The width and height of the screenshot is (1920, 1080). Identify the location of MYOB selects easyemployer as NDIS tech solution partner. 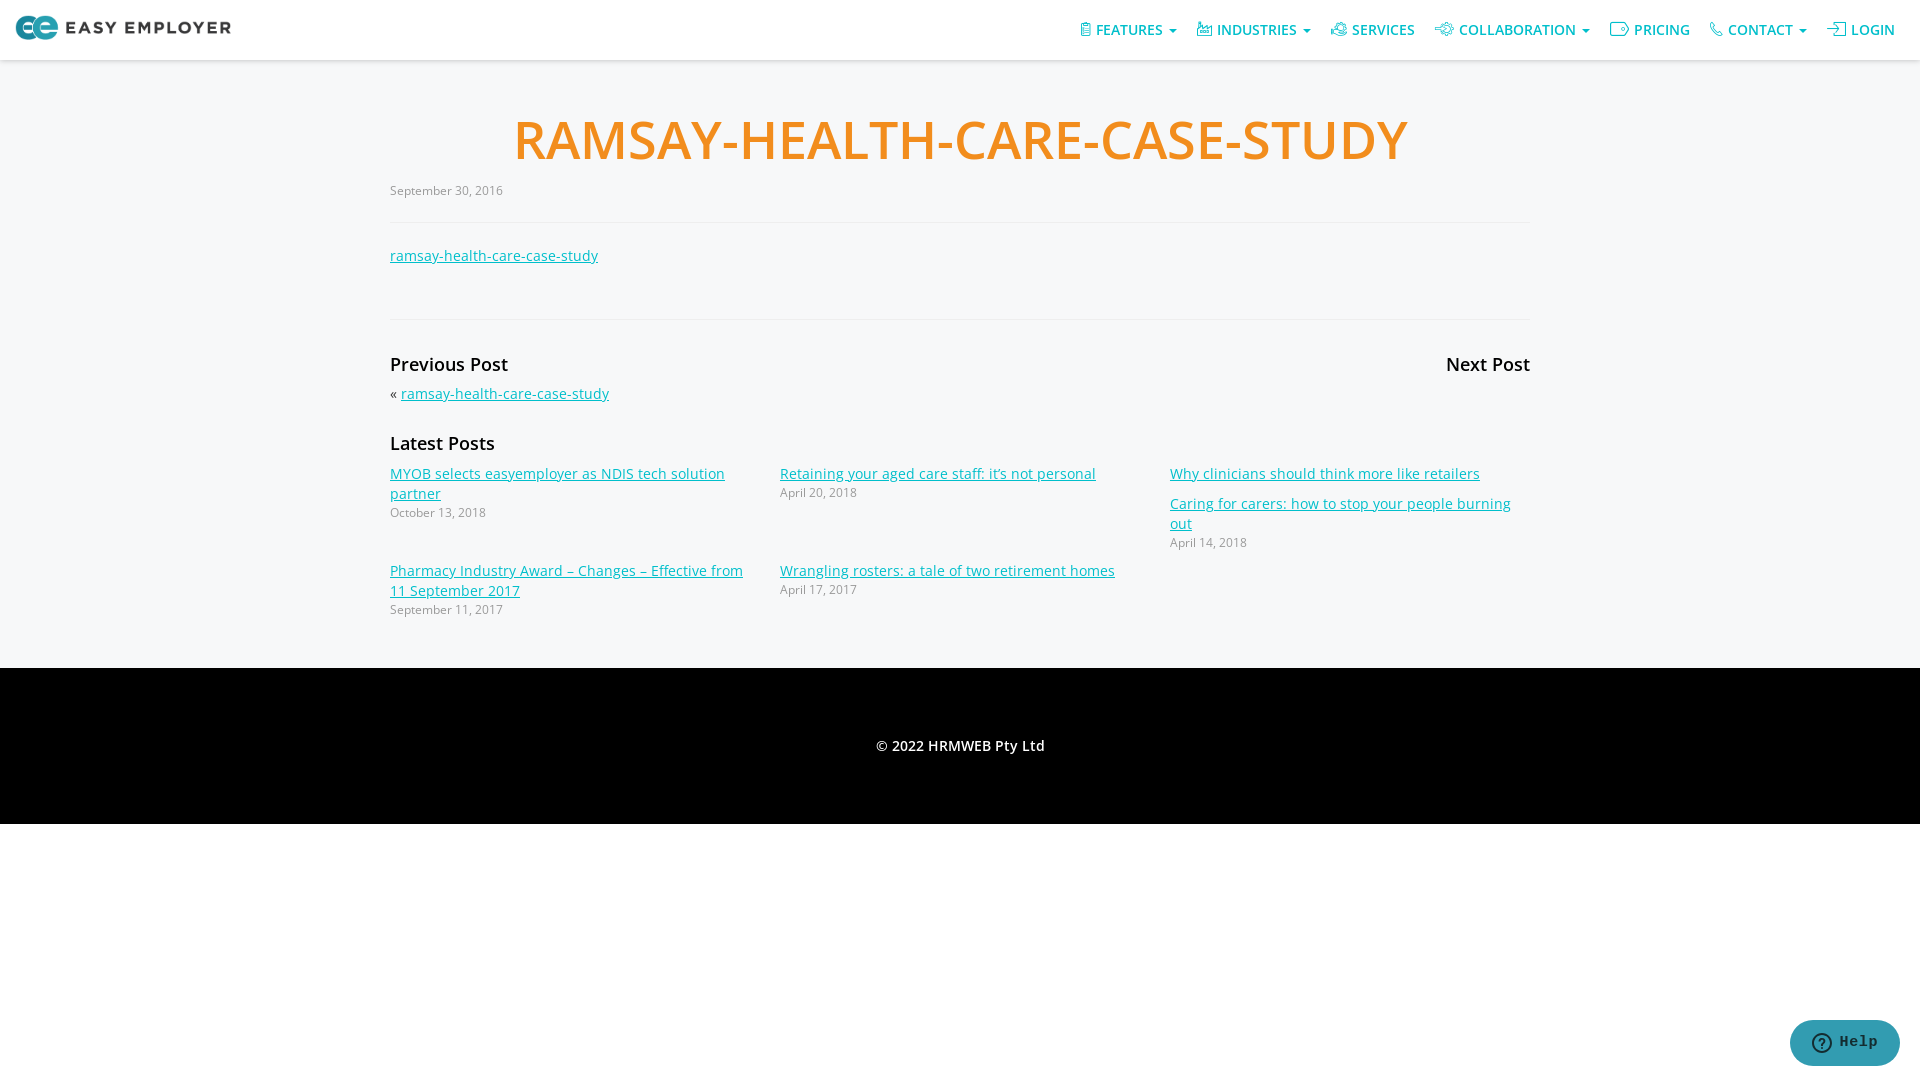
(558, 484).